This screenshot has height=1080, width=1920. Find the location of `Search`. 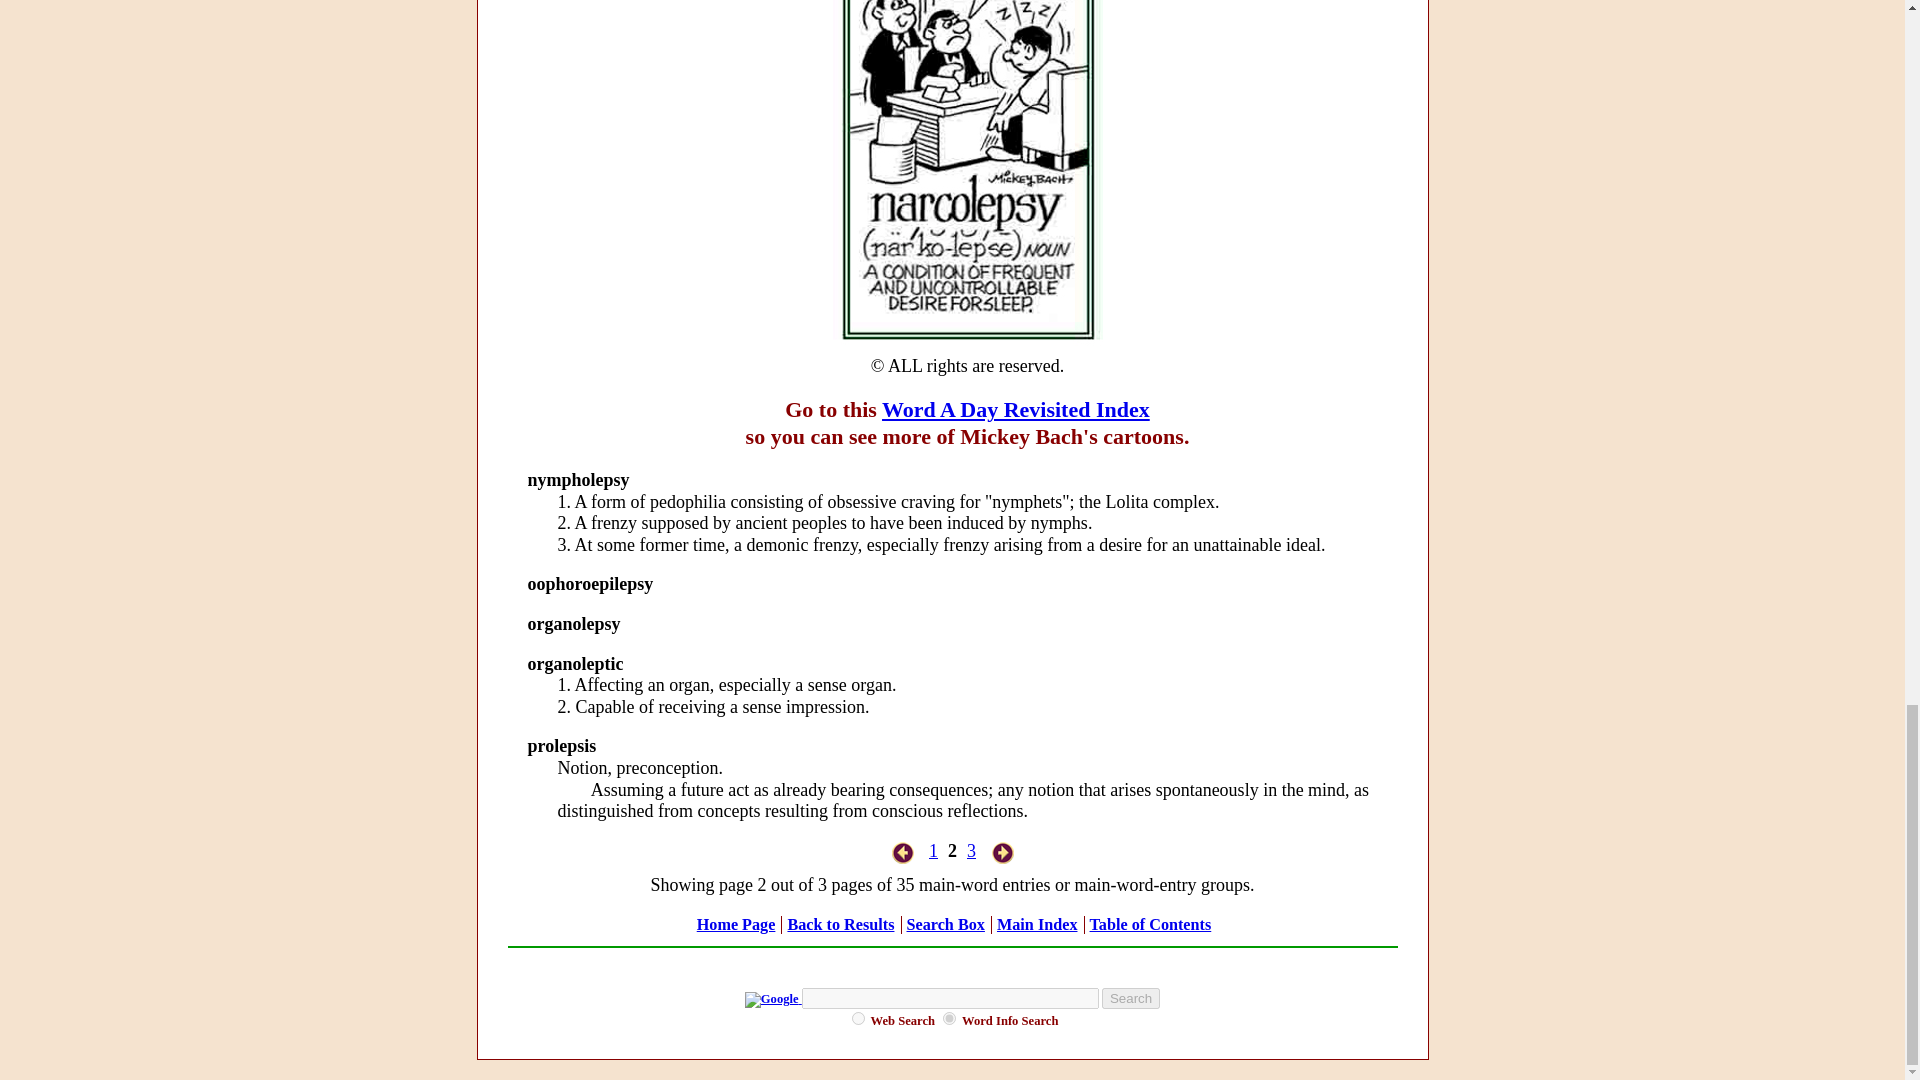

Search is located at coordinates (1130, 998).